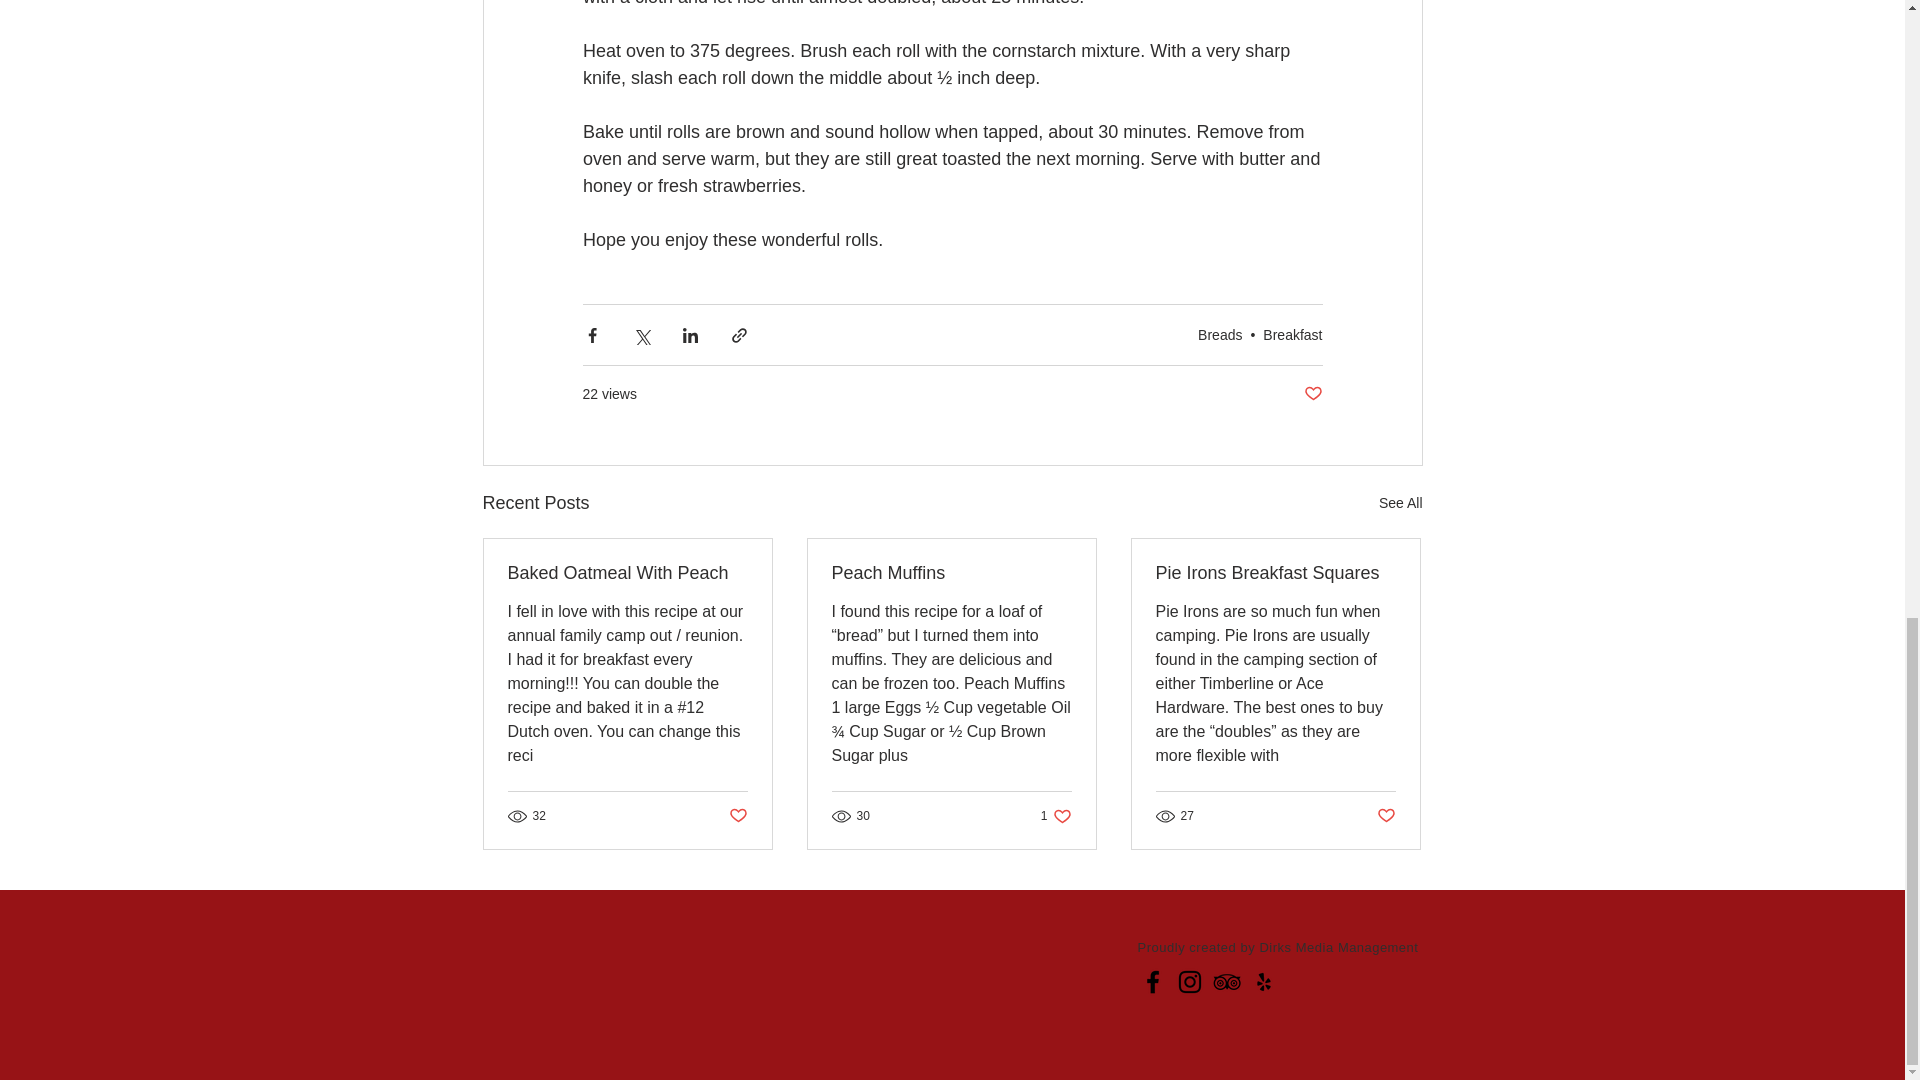 This screenshot has height=1080, width=1920. What do you see at coordinates (1056, 816) in the screenshot?
I see `Pie Irons Breakfast Squares` at bounding box center [1056, 816].